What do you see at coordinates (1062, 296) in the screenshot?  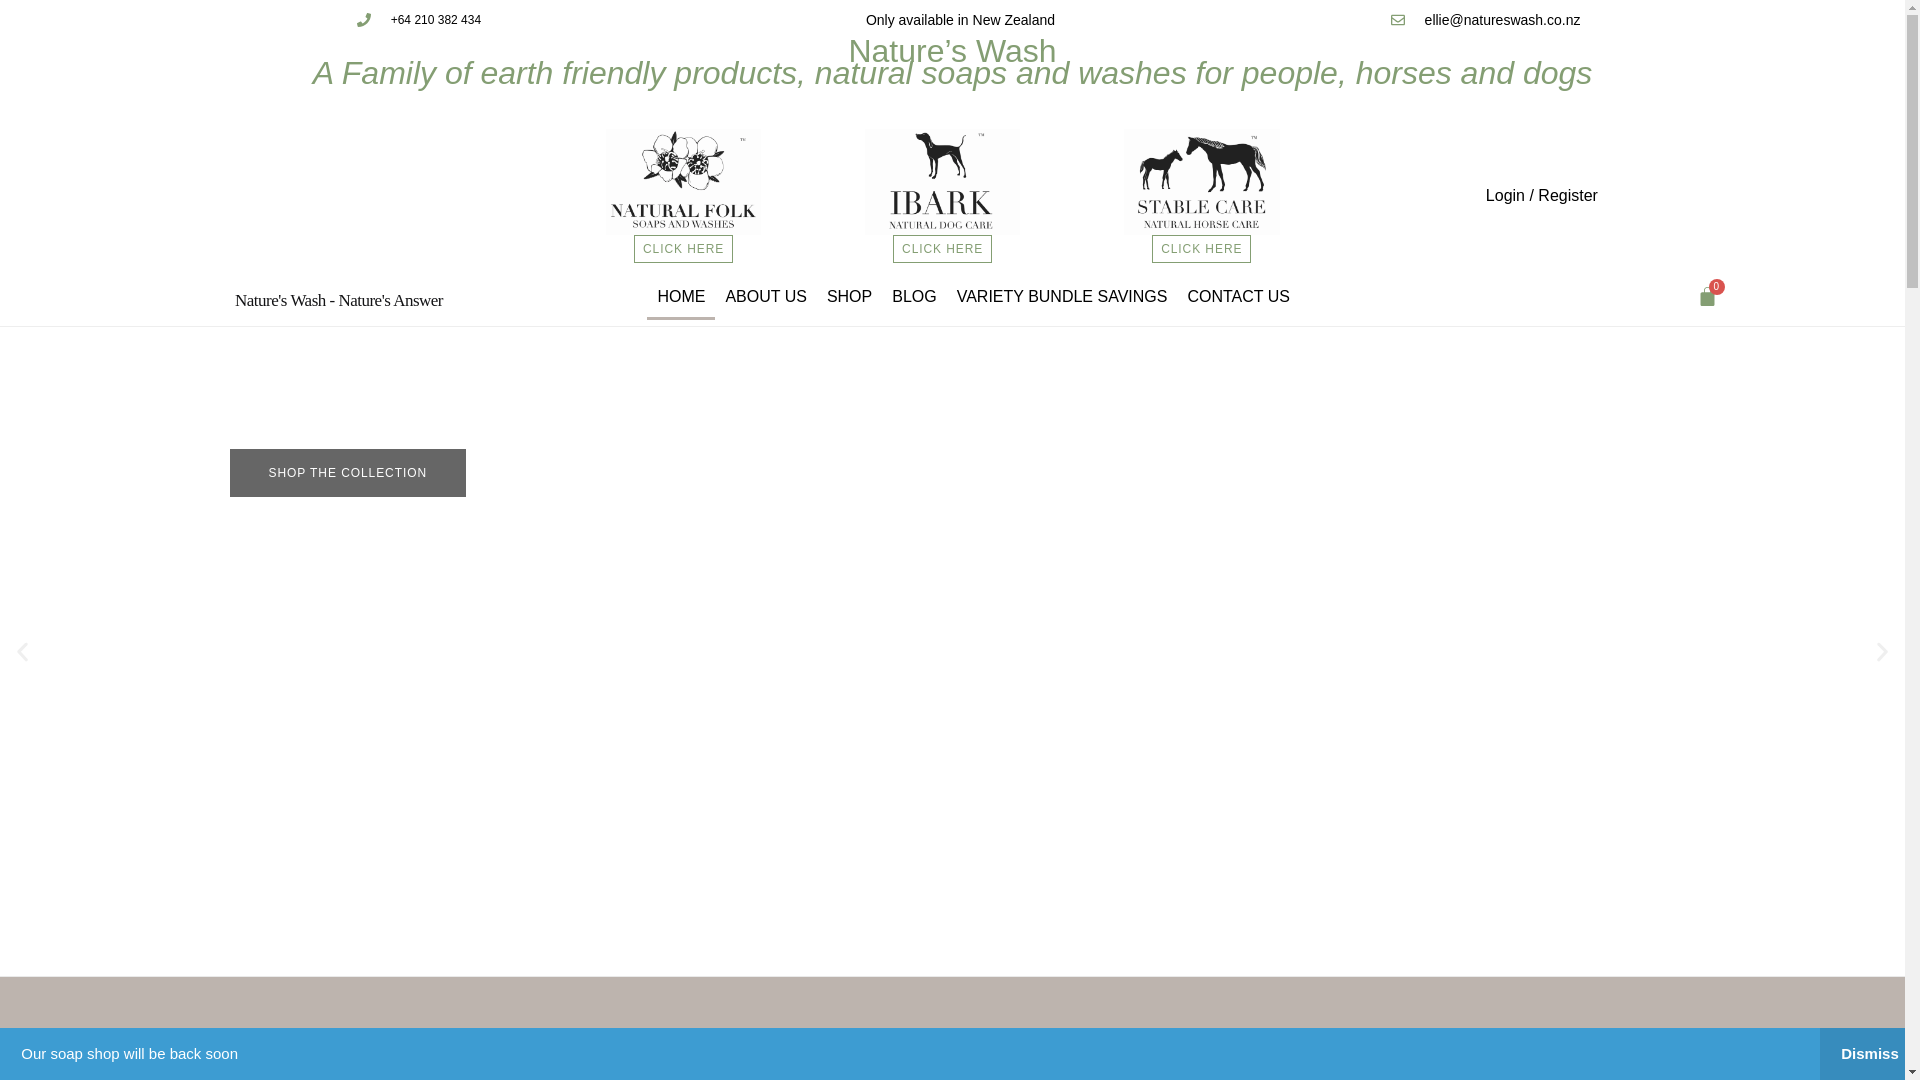 I see `VARIETY BUNDLE SAVINGS` at bounding box center [1062, 296].